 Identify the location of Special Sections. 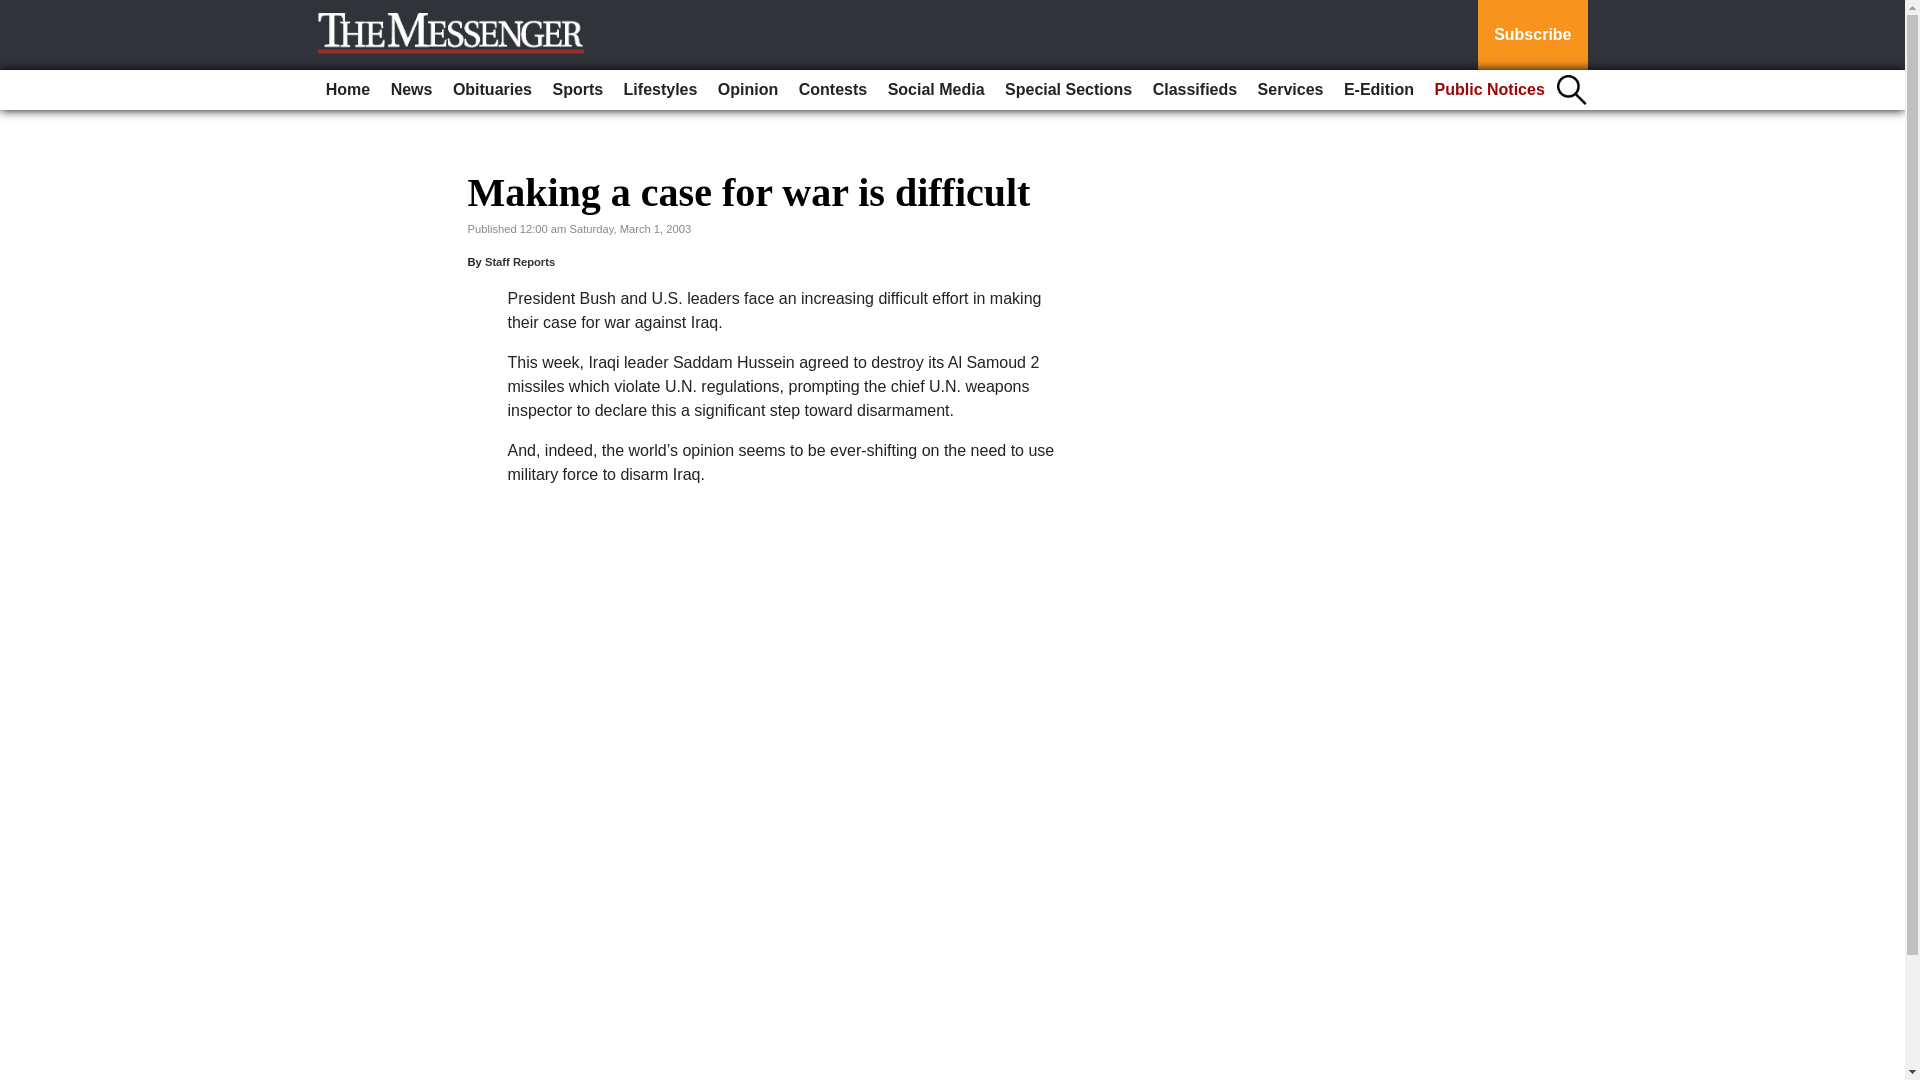
(1068, 90).